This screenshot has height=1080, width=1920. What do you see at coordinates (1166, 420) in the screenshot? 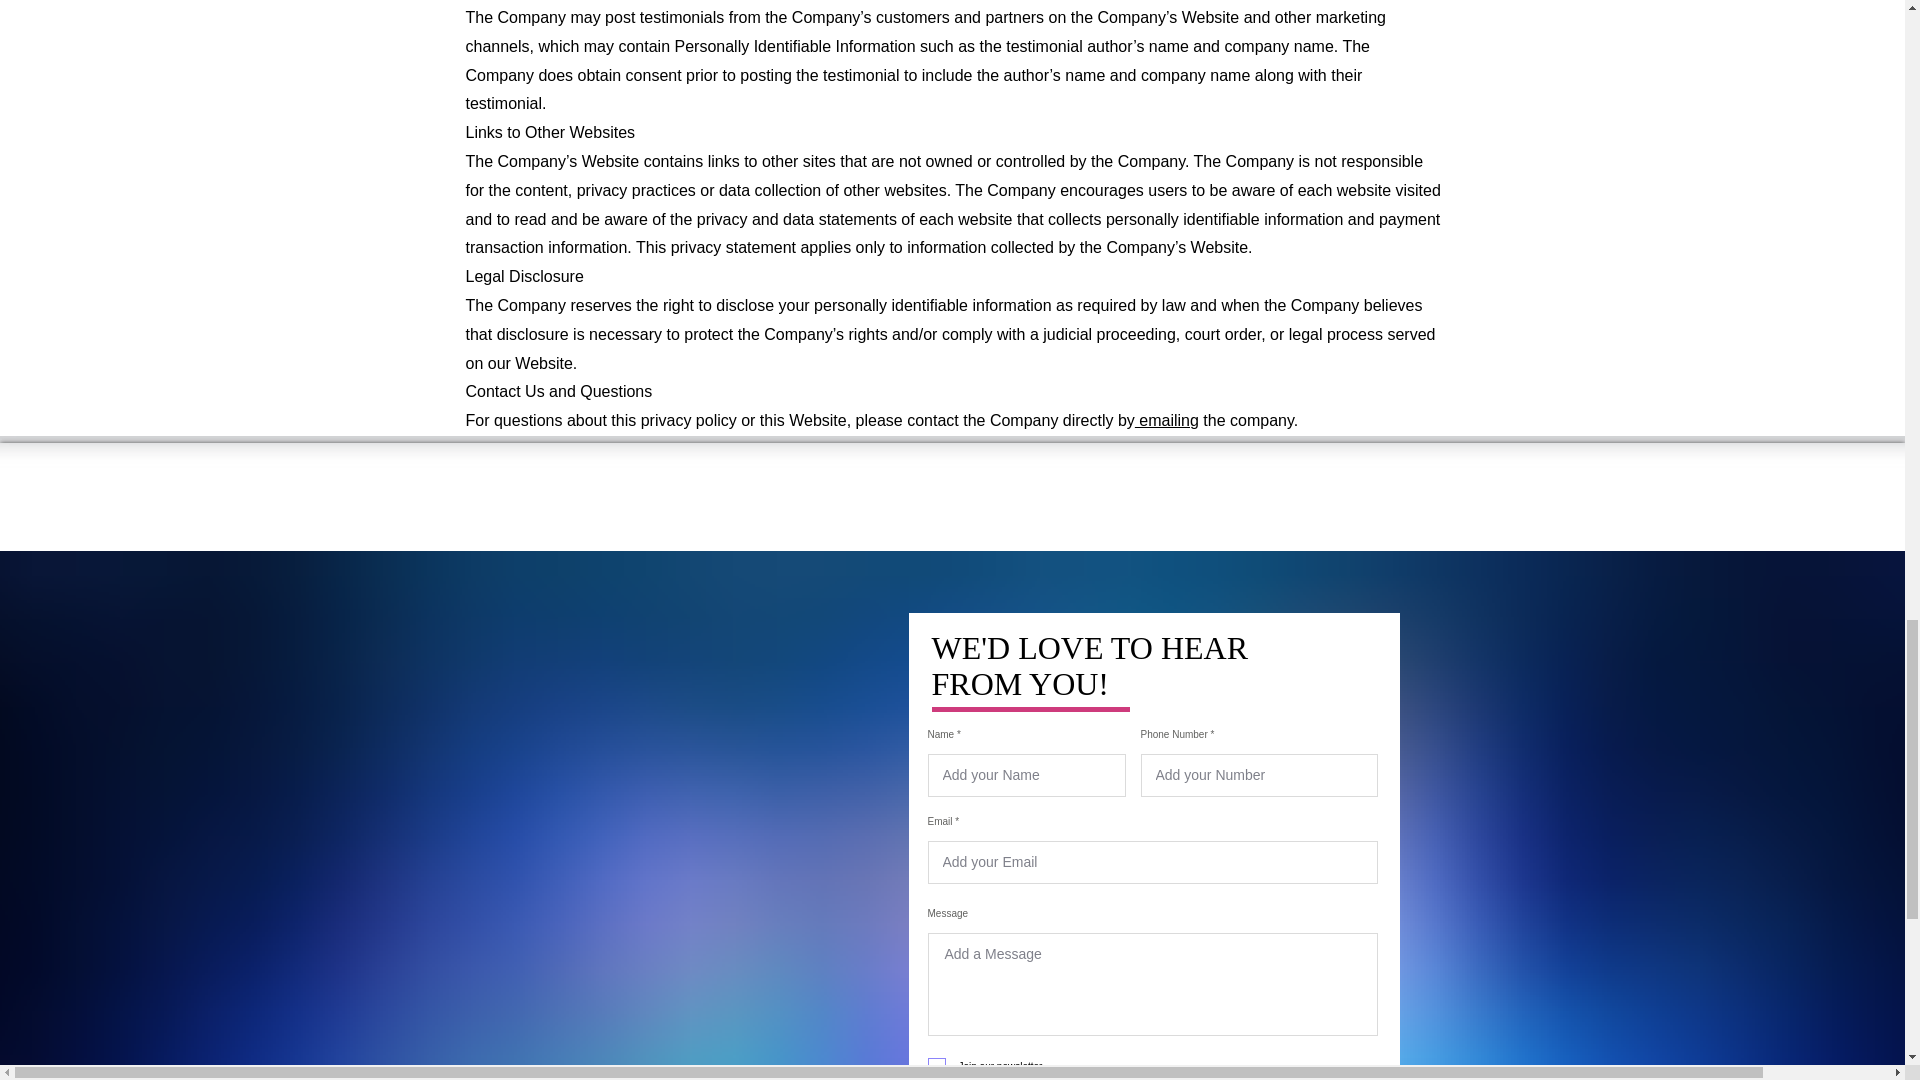
I see `emailing` at bounding box center [1166, 420].